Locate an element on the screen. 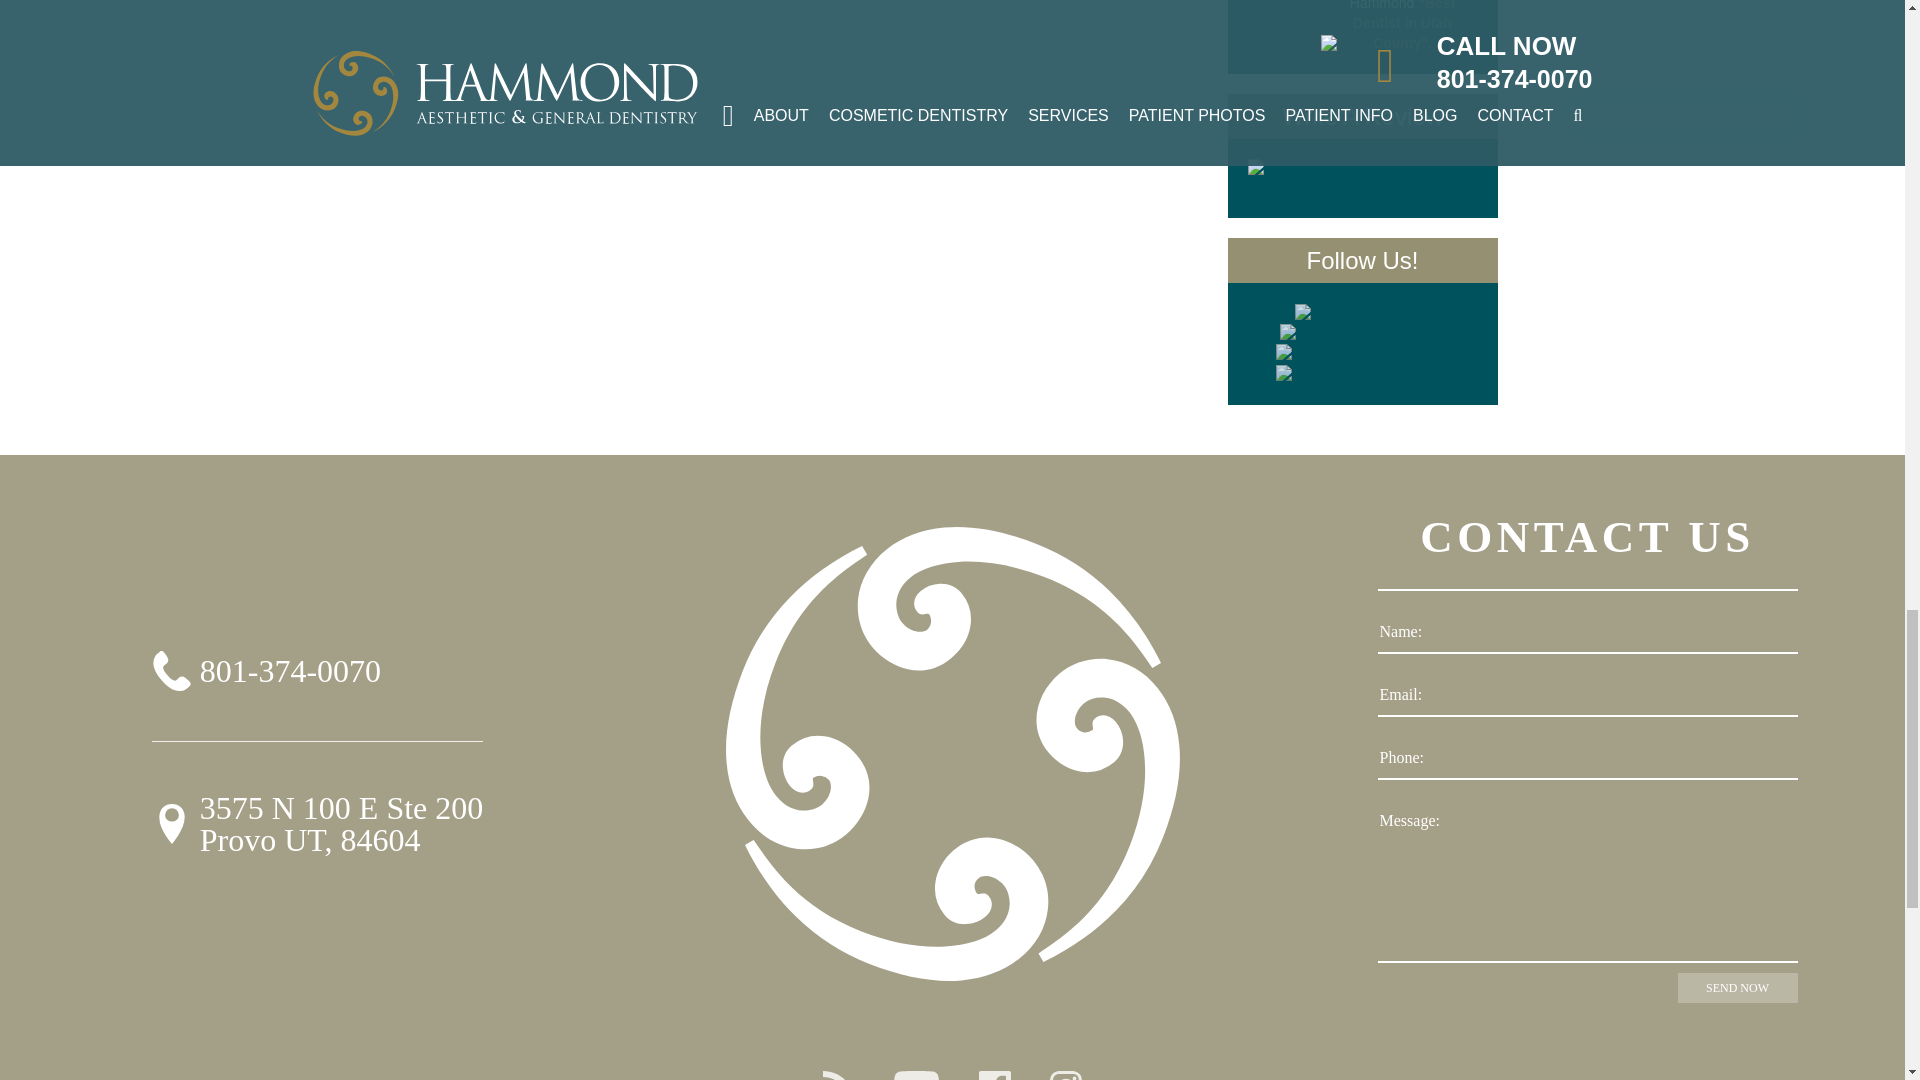 This screenshot has width=1920, height=1080. Follow Us on Facebook is located at coordinates (1362, 354).